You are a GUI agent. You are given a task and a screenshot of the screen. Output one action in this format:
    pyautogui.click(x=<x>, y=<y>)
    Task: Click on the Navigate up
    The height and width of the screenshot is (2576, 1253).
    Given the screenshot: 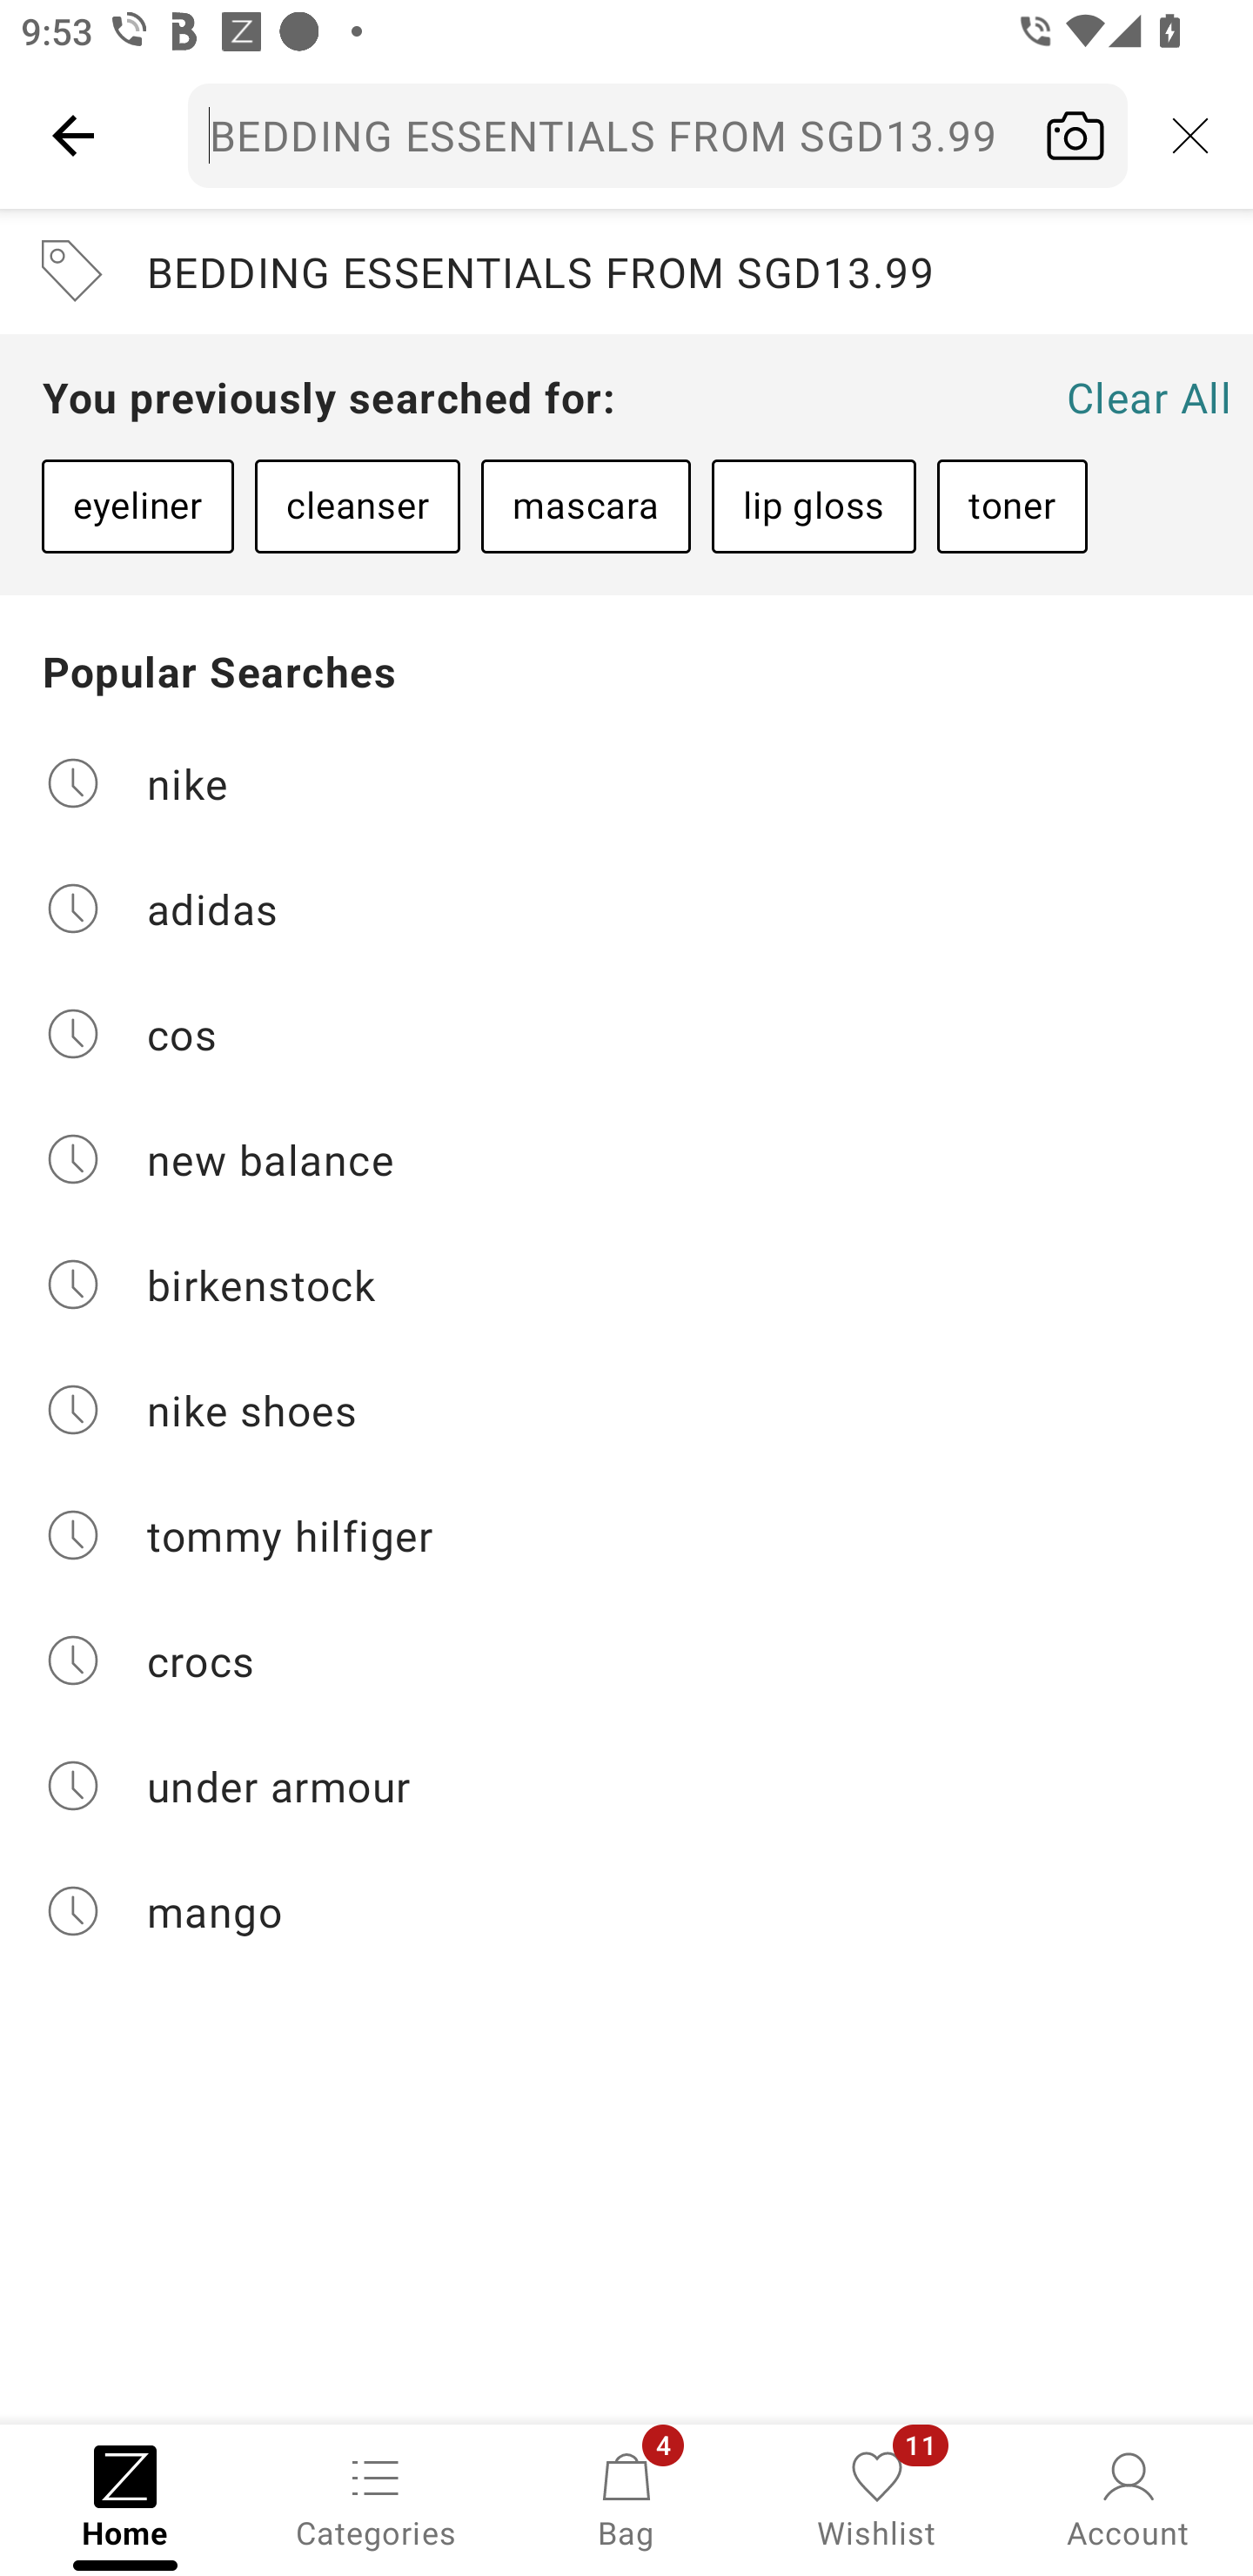 What is the action you would take?
    pyautogui.click(x=73, y=135)
    